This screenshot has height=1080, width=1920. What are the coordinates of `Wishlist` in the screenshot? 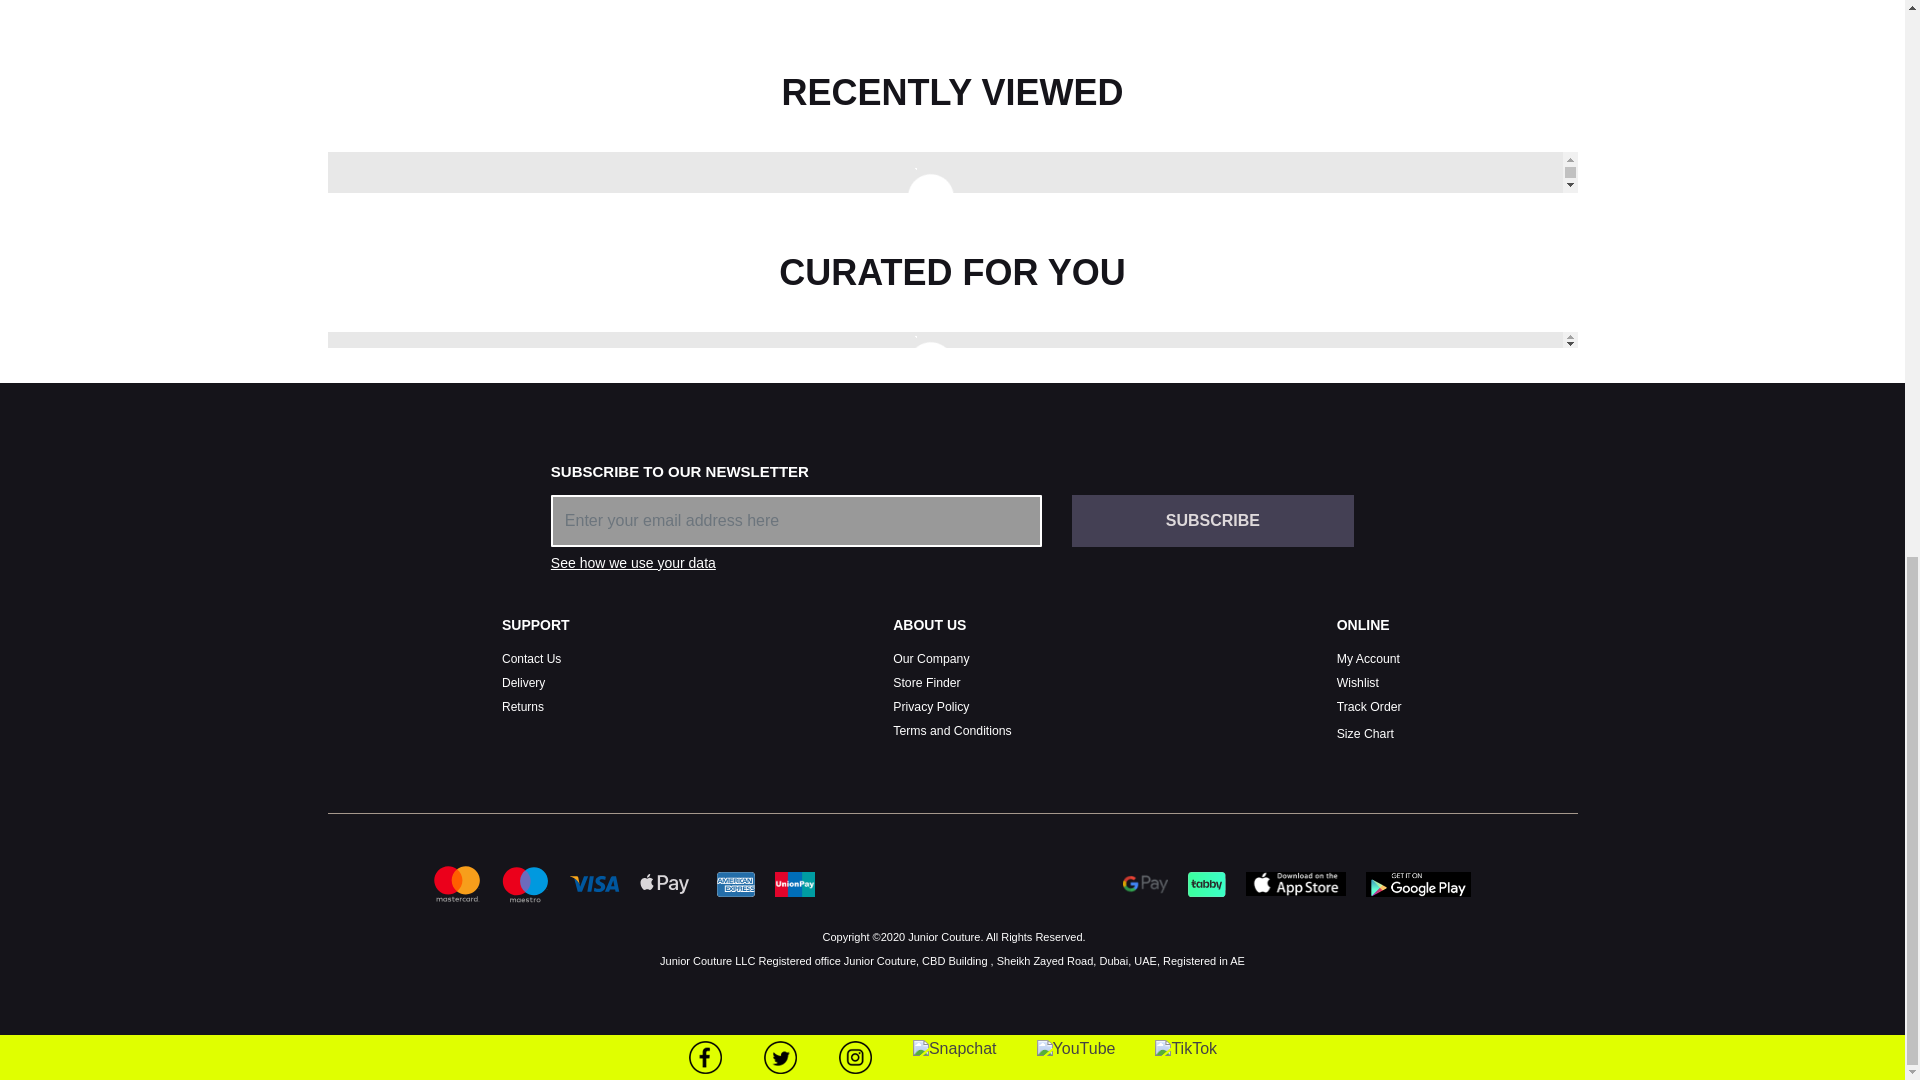 It's located at (1357, 683).